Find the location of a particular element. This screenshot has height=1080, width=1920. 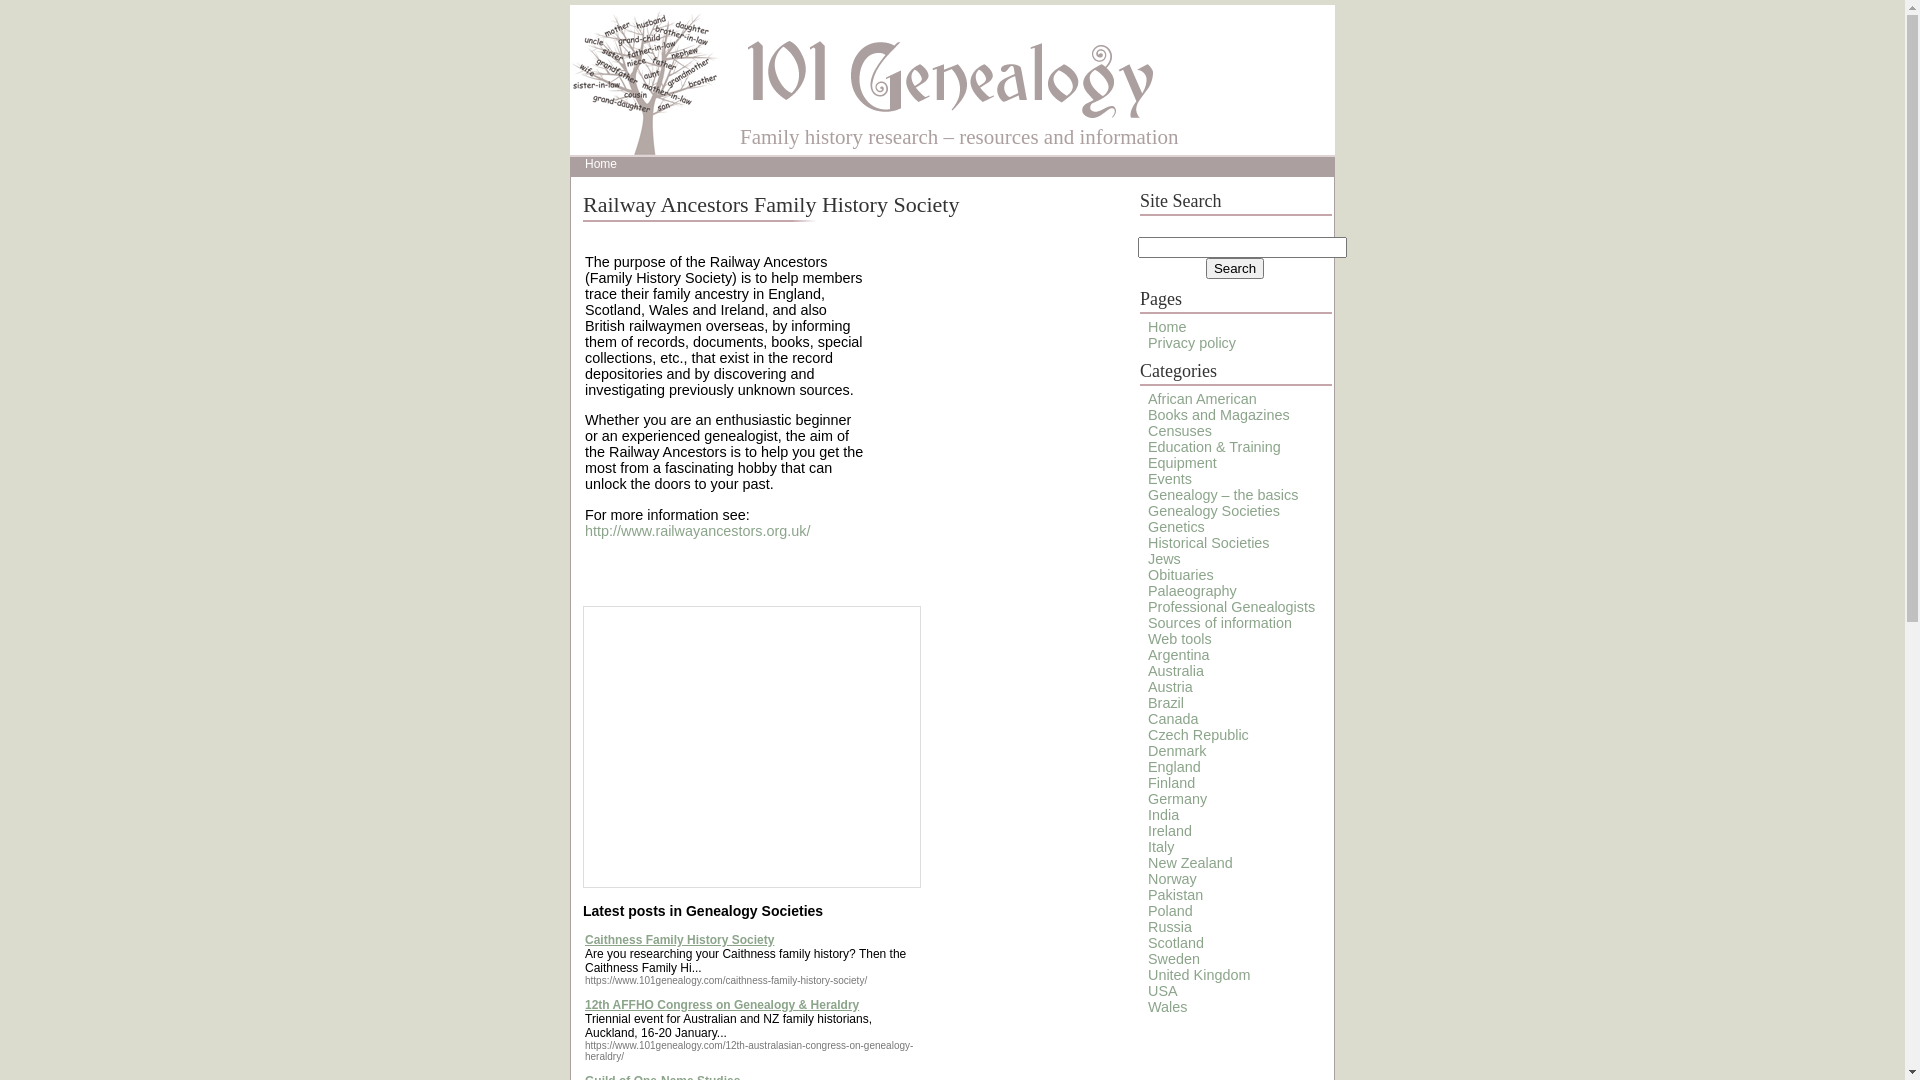

Ireland is located at coordinates (1170, 831).